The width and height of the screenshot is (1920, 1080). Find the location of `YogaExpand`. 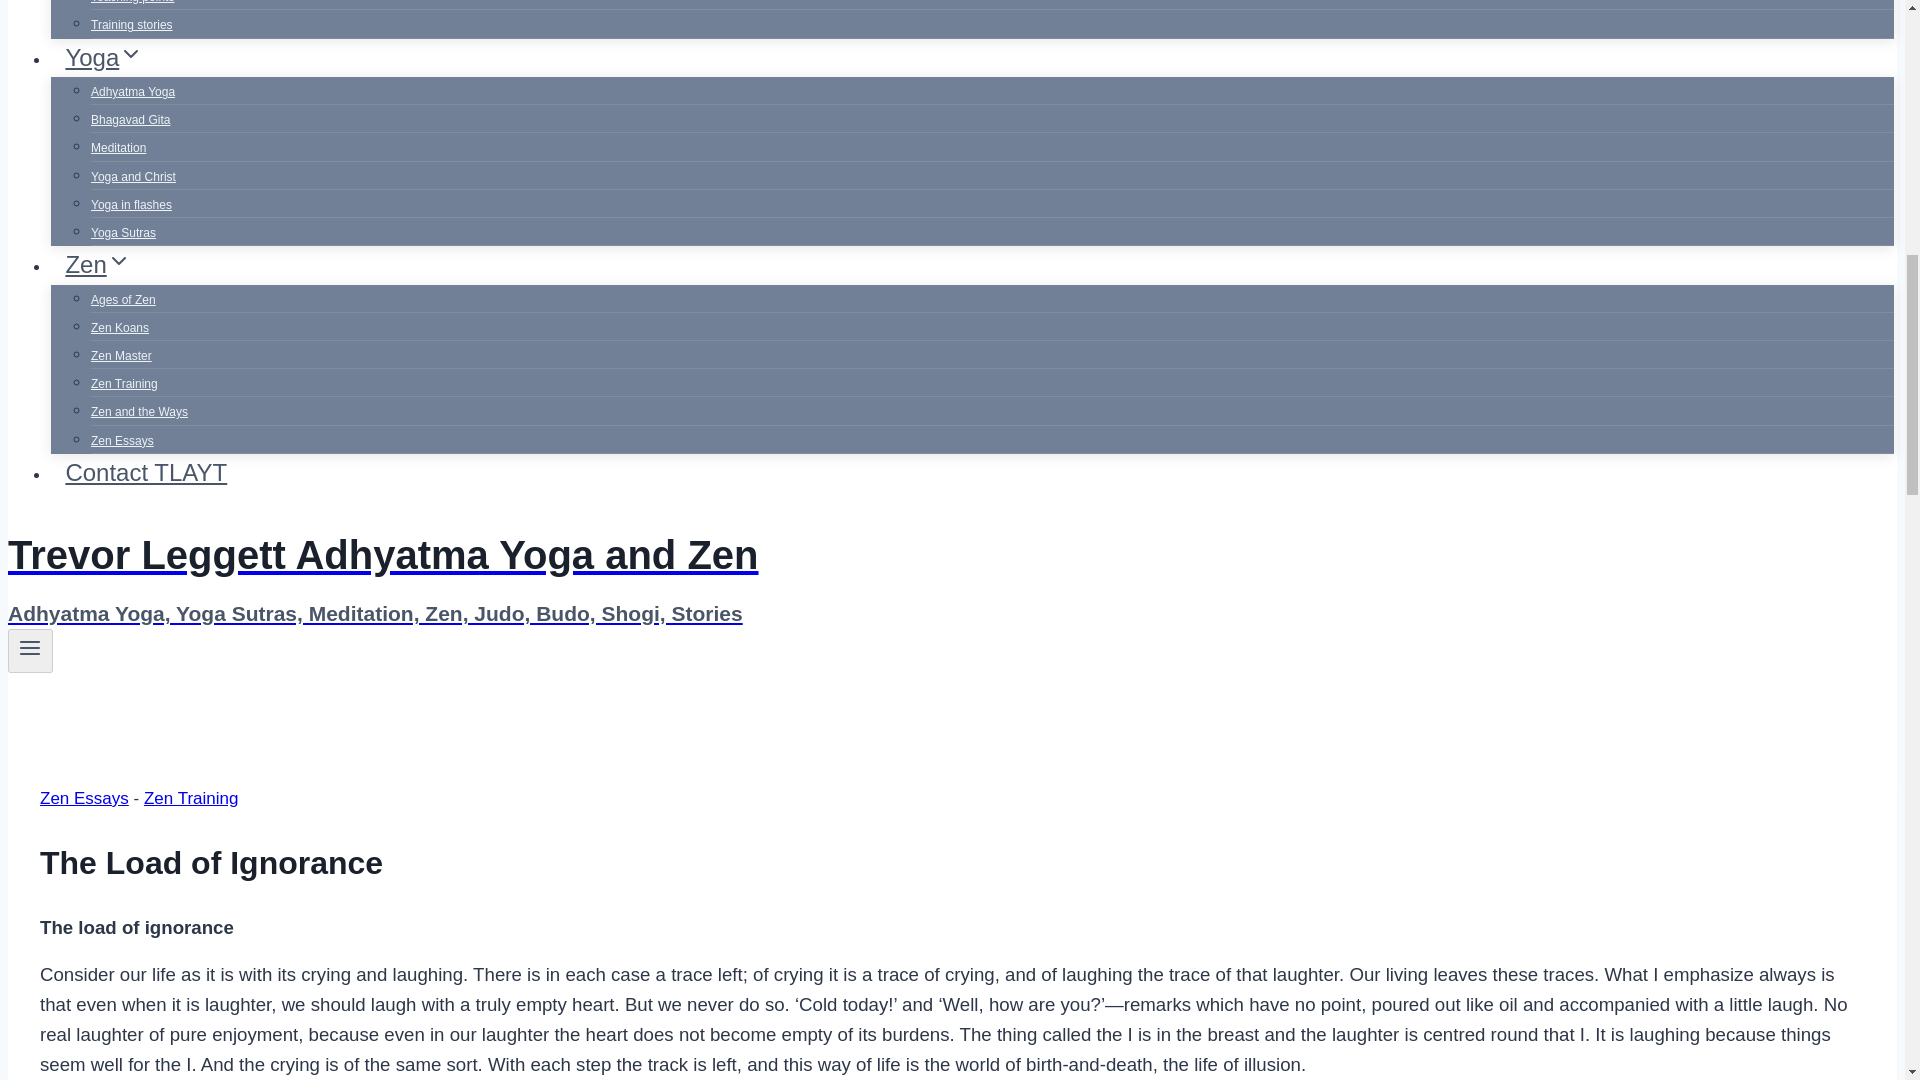

YogaExpand is located at coordinates (104, 56).